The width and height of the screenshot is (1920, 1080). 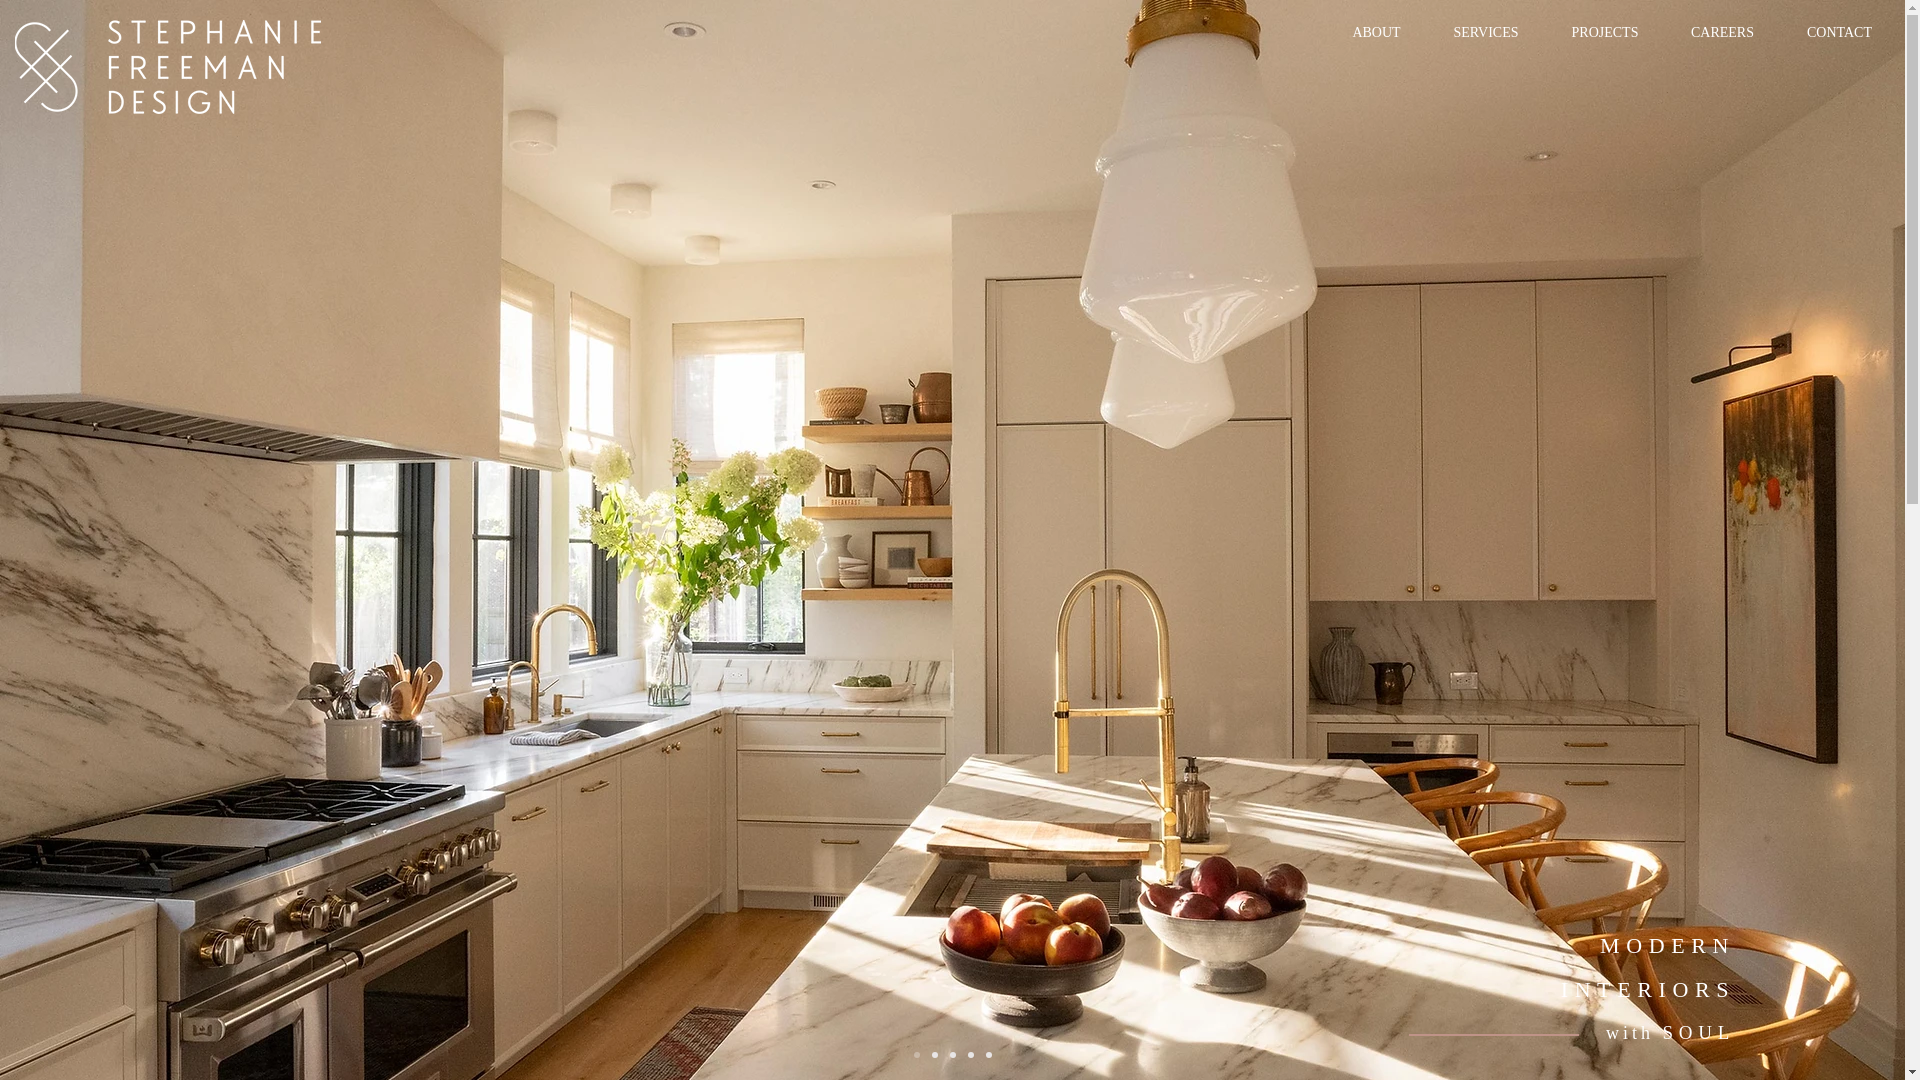 I want to click on CAREERS, so click(x=1722, y=33).